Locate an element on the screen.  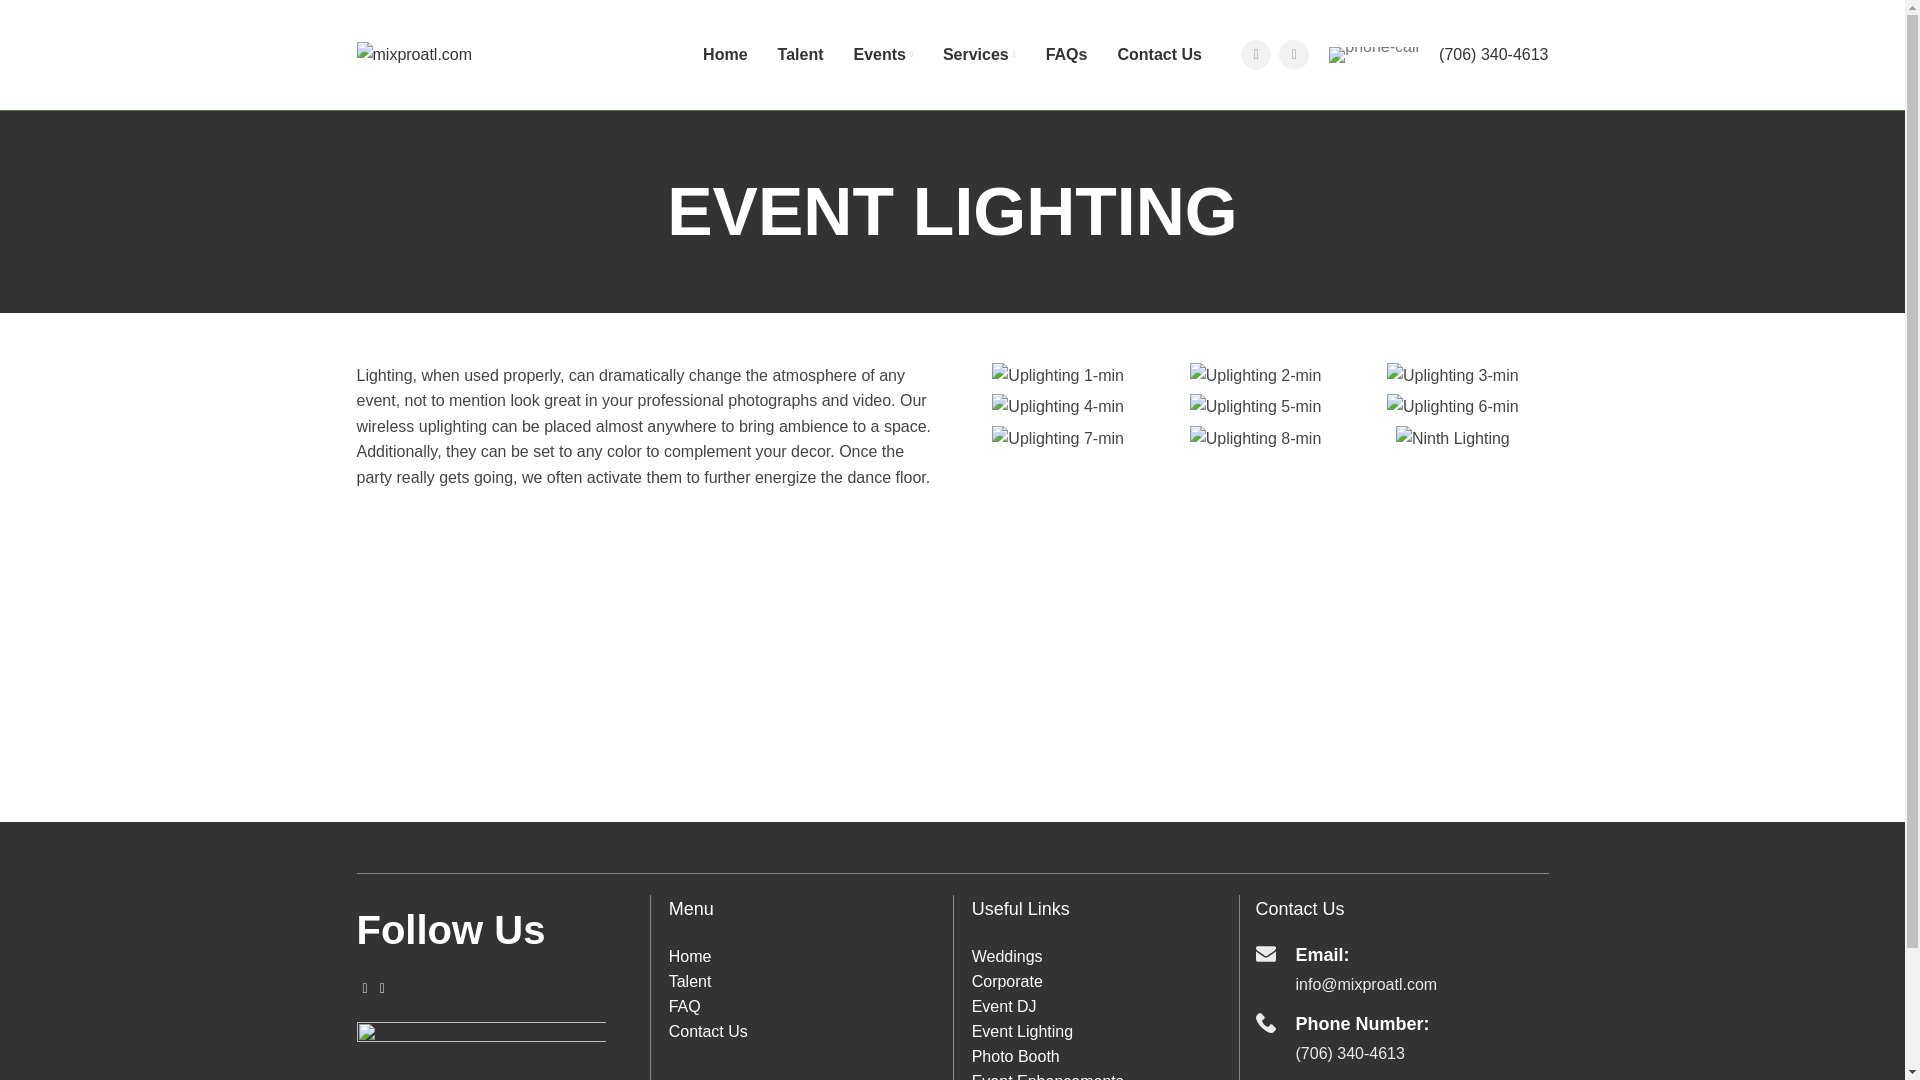
Contact Us is located at coordinates (1159, 54).